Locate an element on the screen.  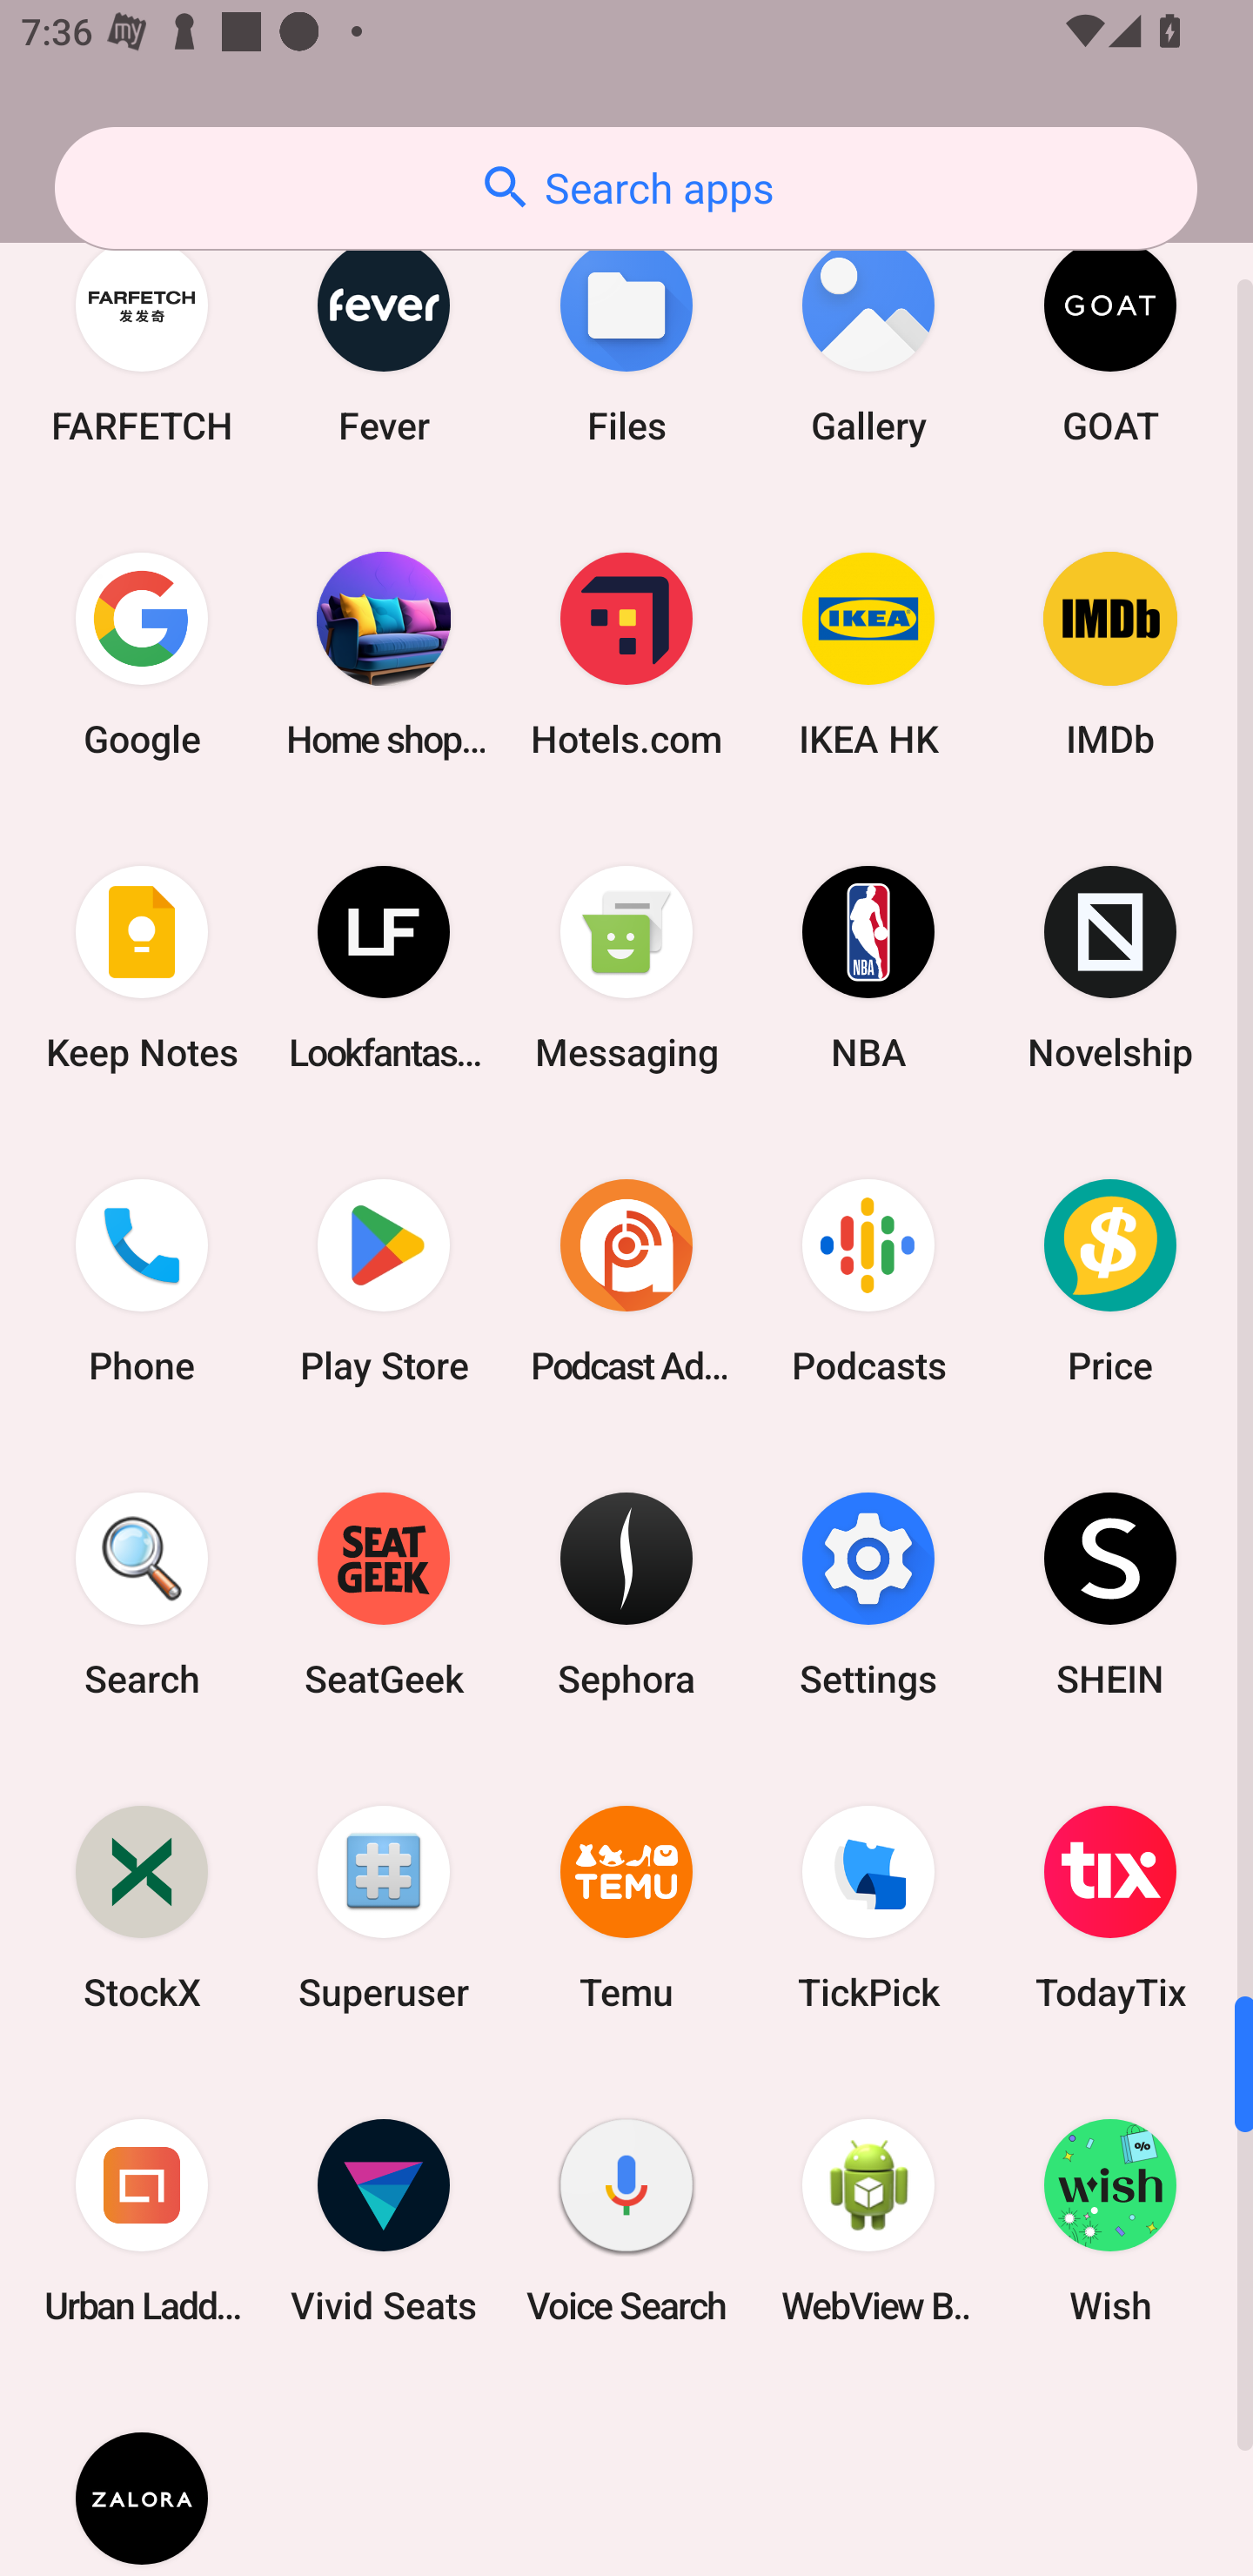
Google is located at coordinates (142, 654).